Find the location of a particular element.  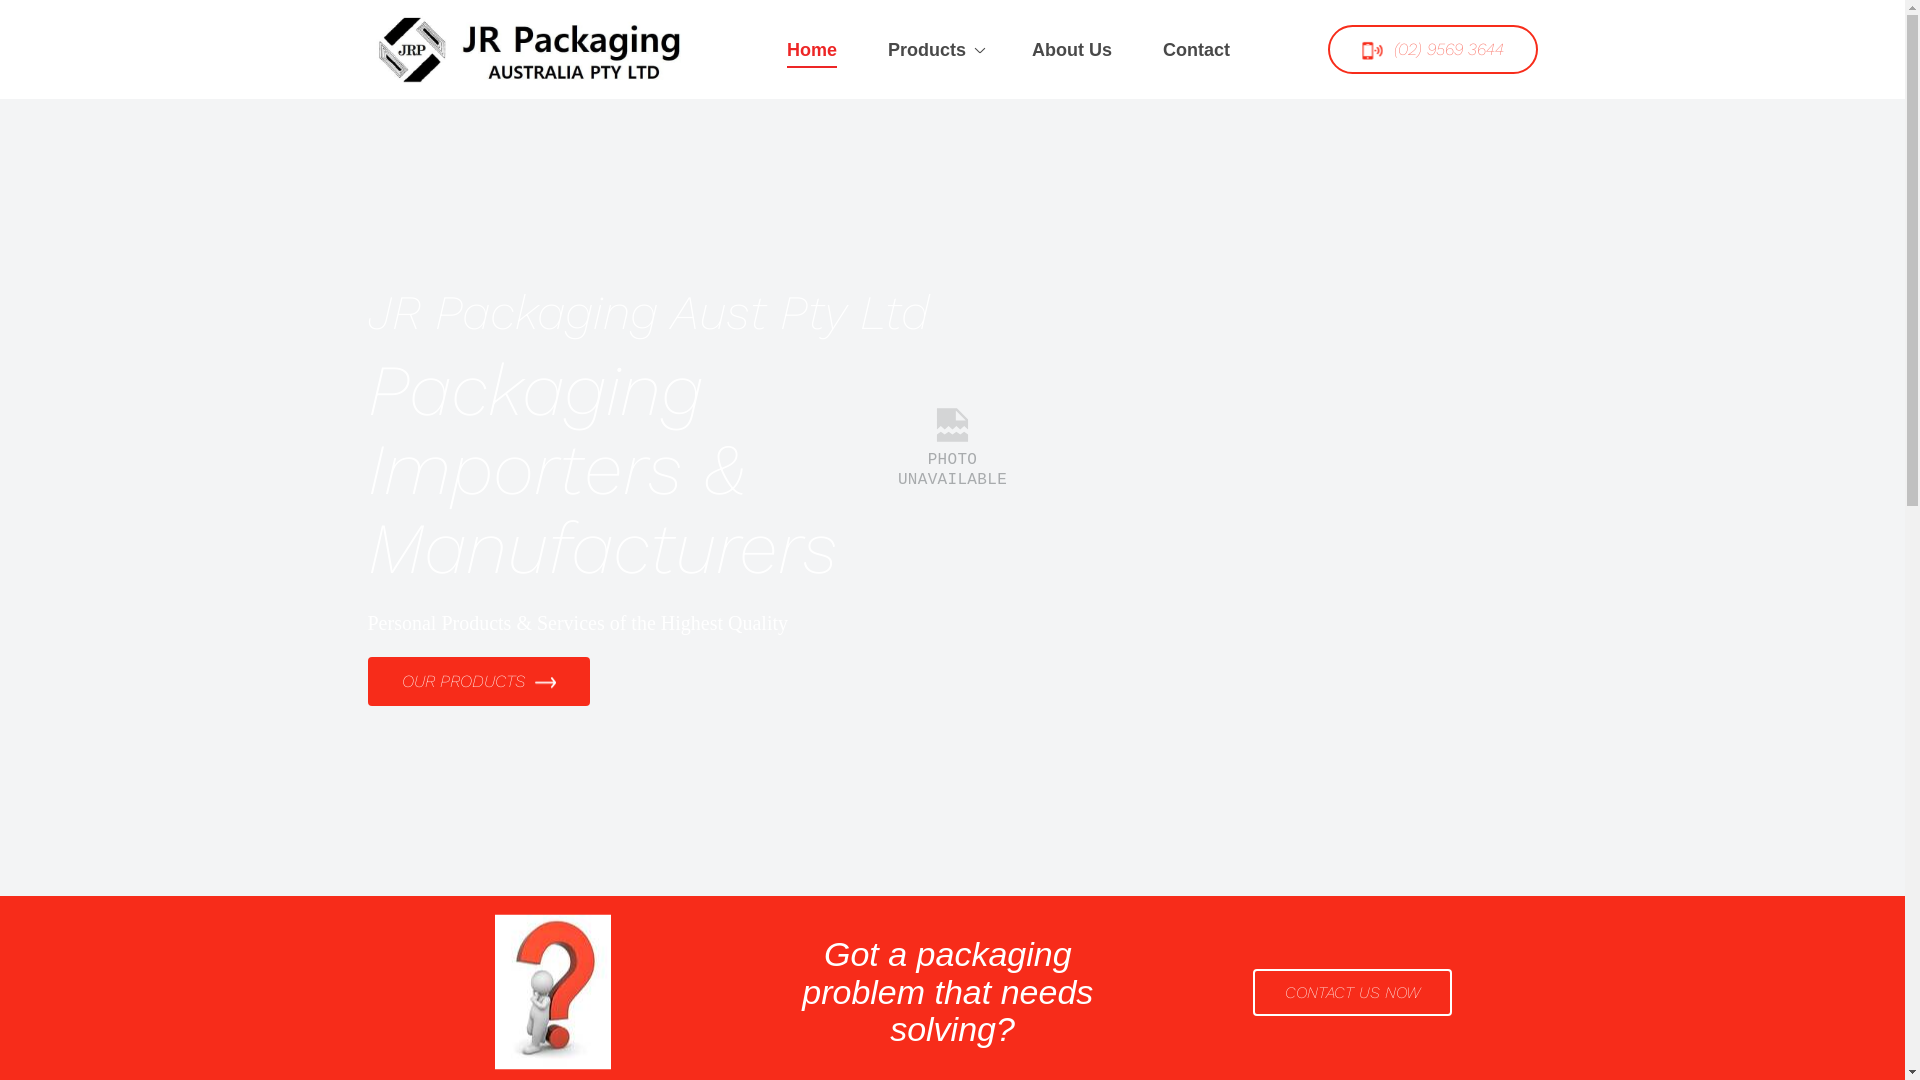

(02) 9569 3644 is located at coordinates (1433, 50).